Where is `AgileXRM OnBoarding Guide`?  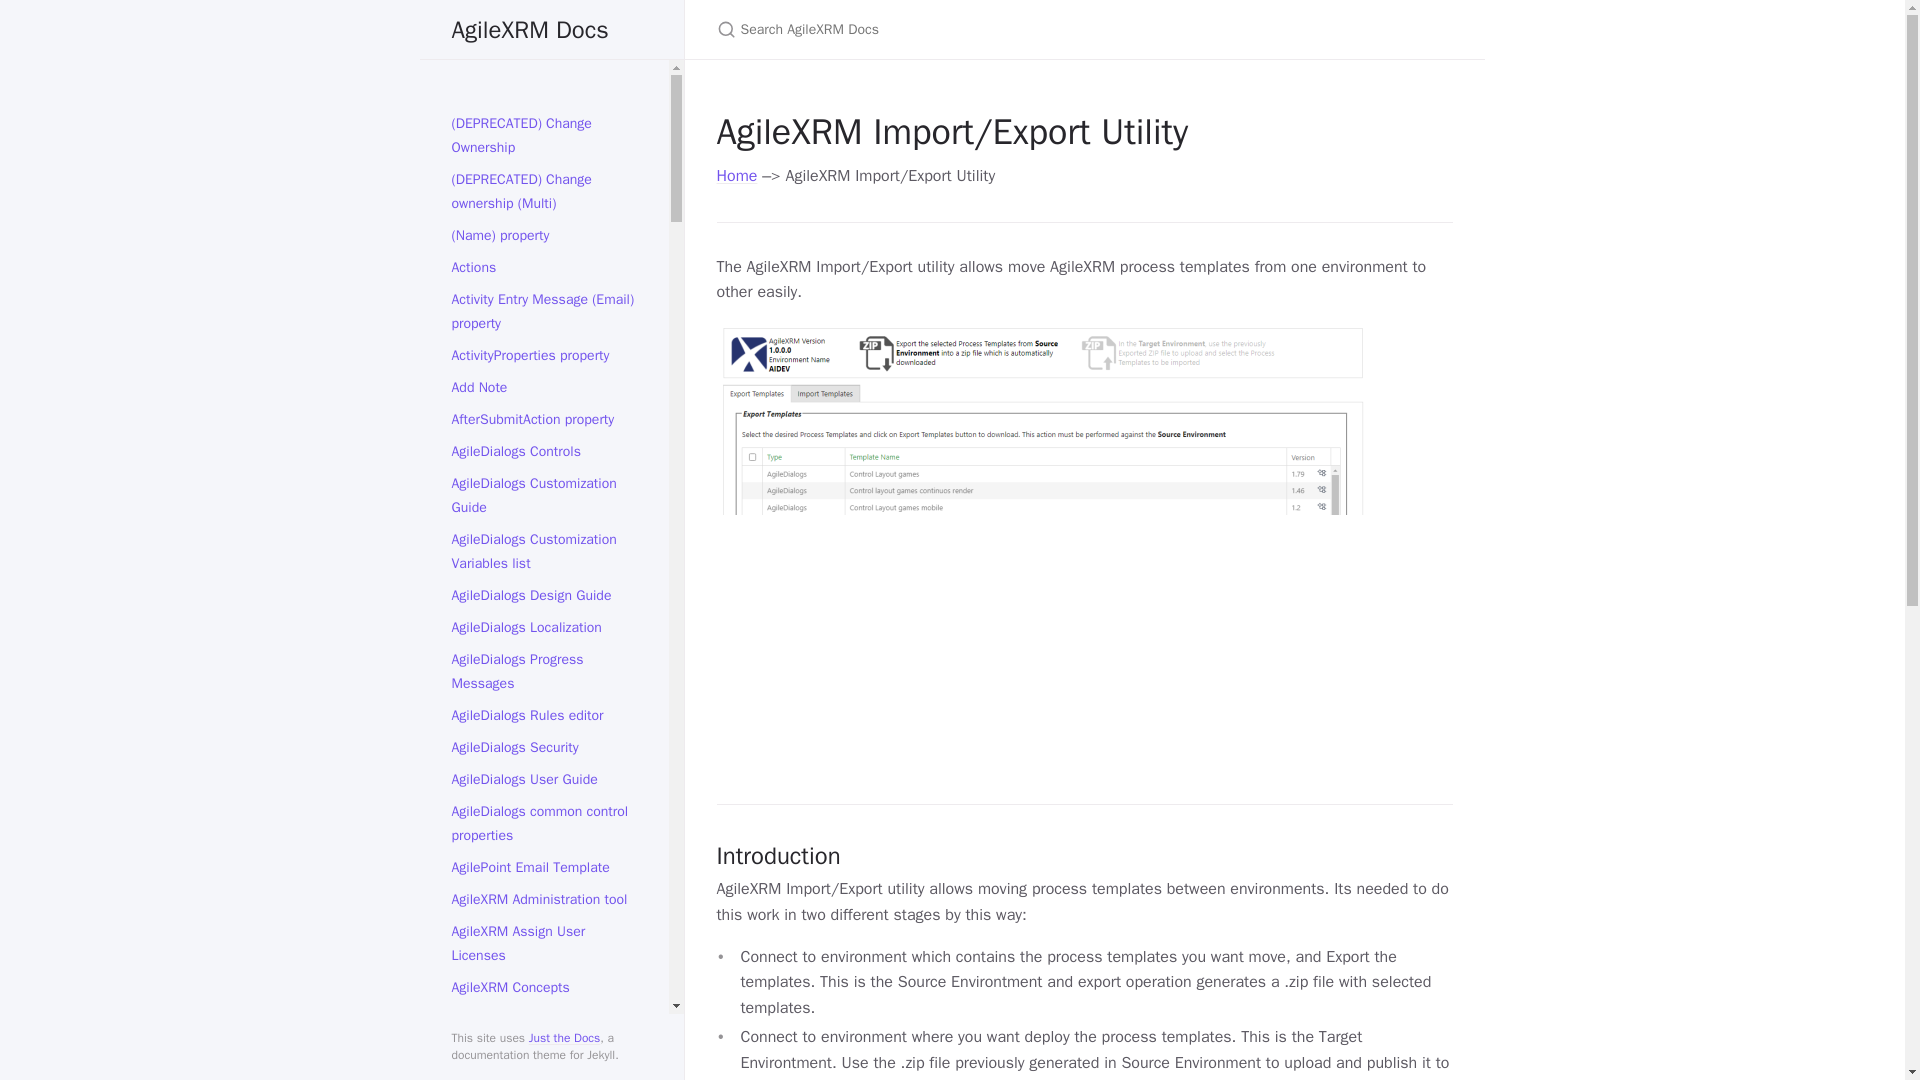 AgileXRM OnBoarding Guide is located at coordinates (544, 1074).